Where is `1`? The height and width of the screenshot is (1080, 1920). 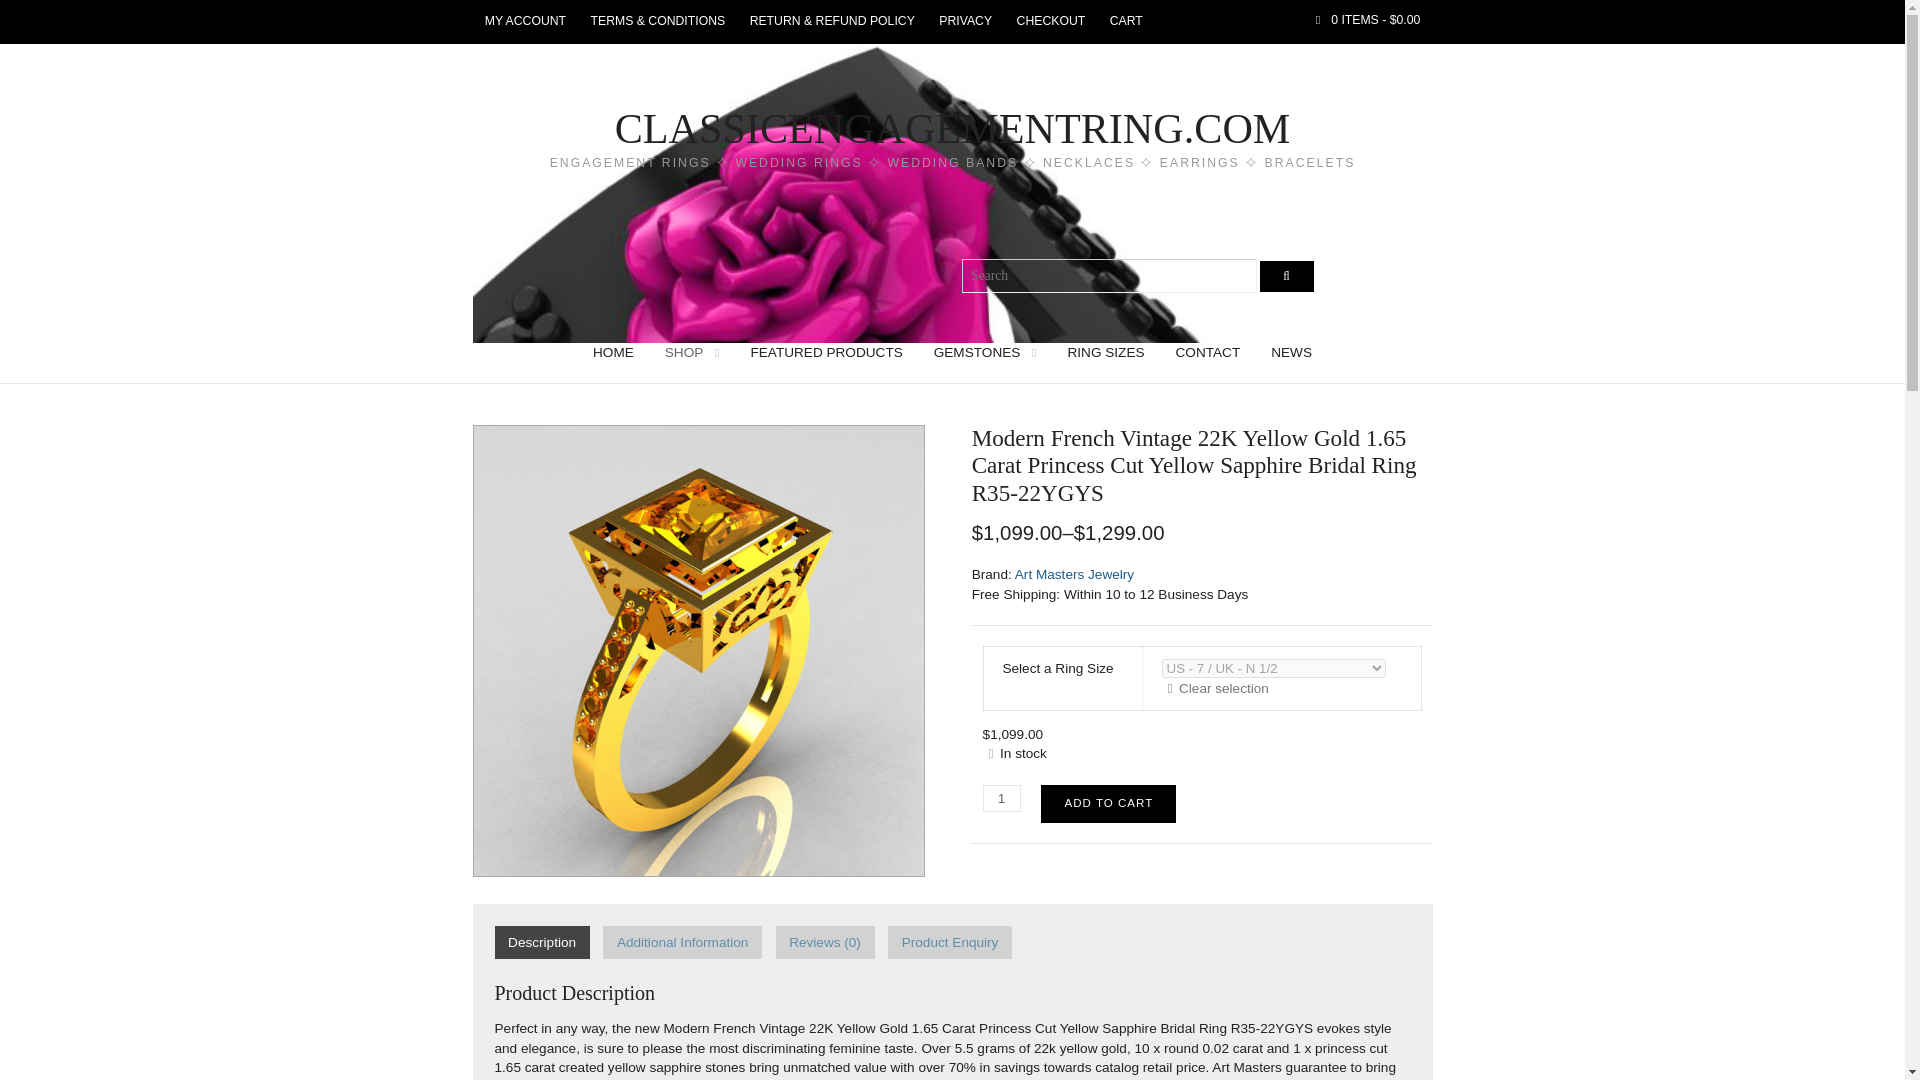 1 is located at coordinates (1002, 798).